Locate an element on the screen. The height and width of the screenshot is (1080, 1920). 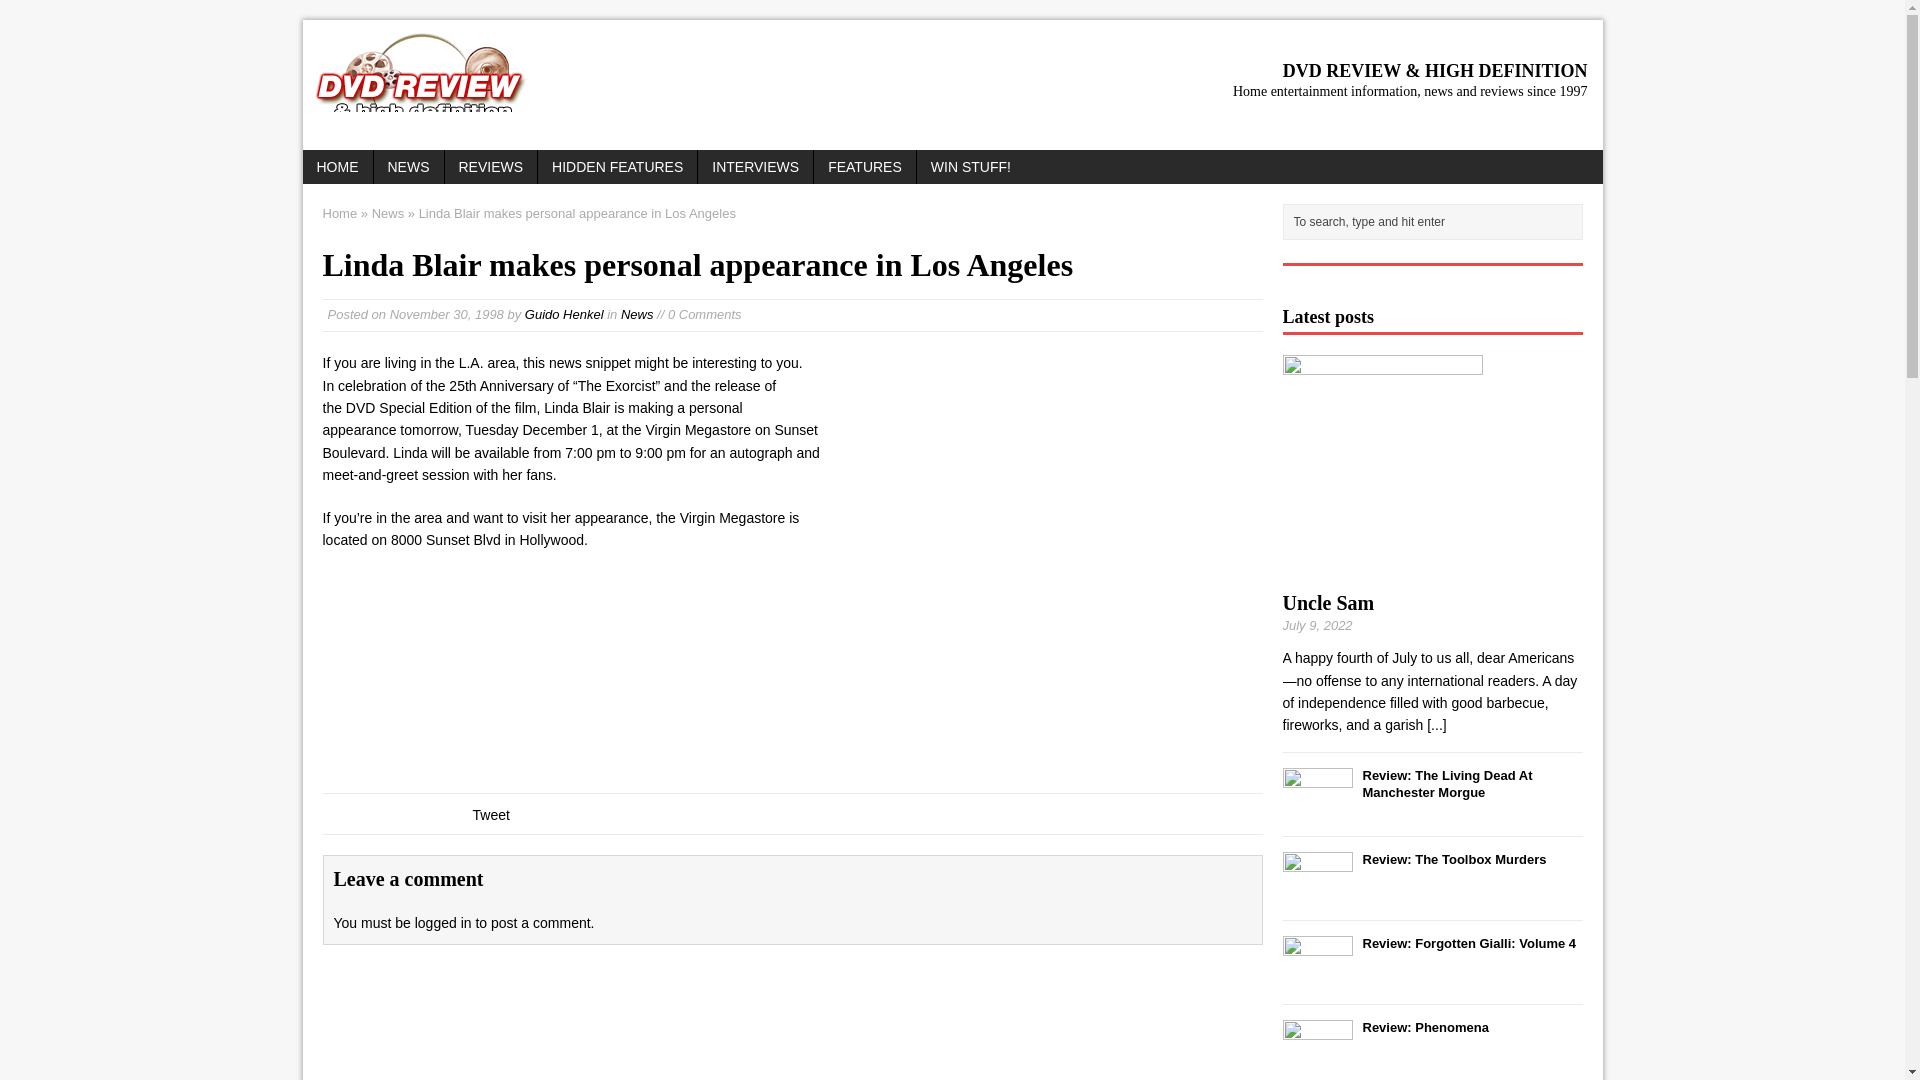
HIDDEN FEATURES is located at coordinates (616, 166).